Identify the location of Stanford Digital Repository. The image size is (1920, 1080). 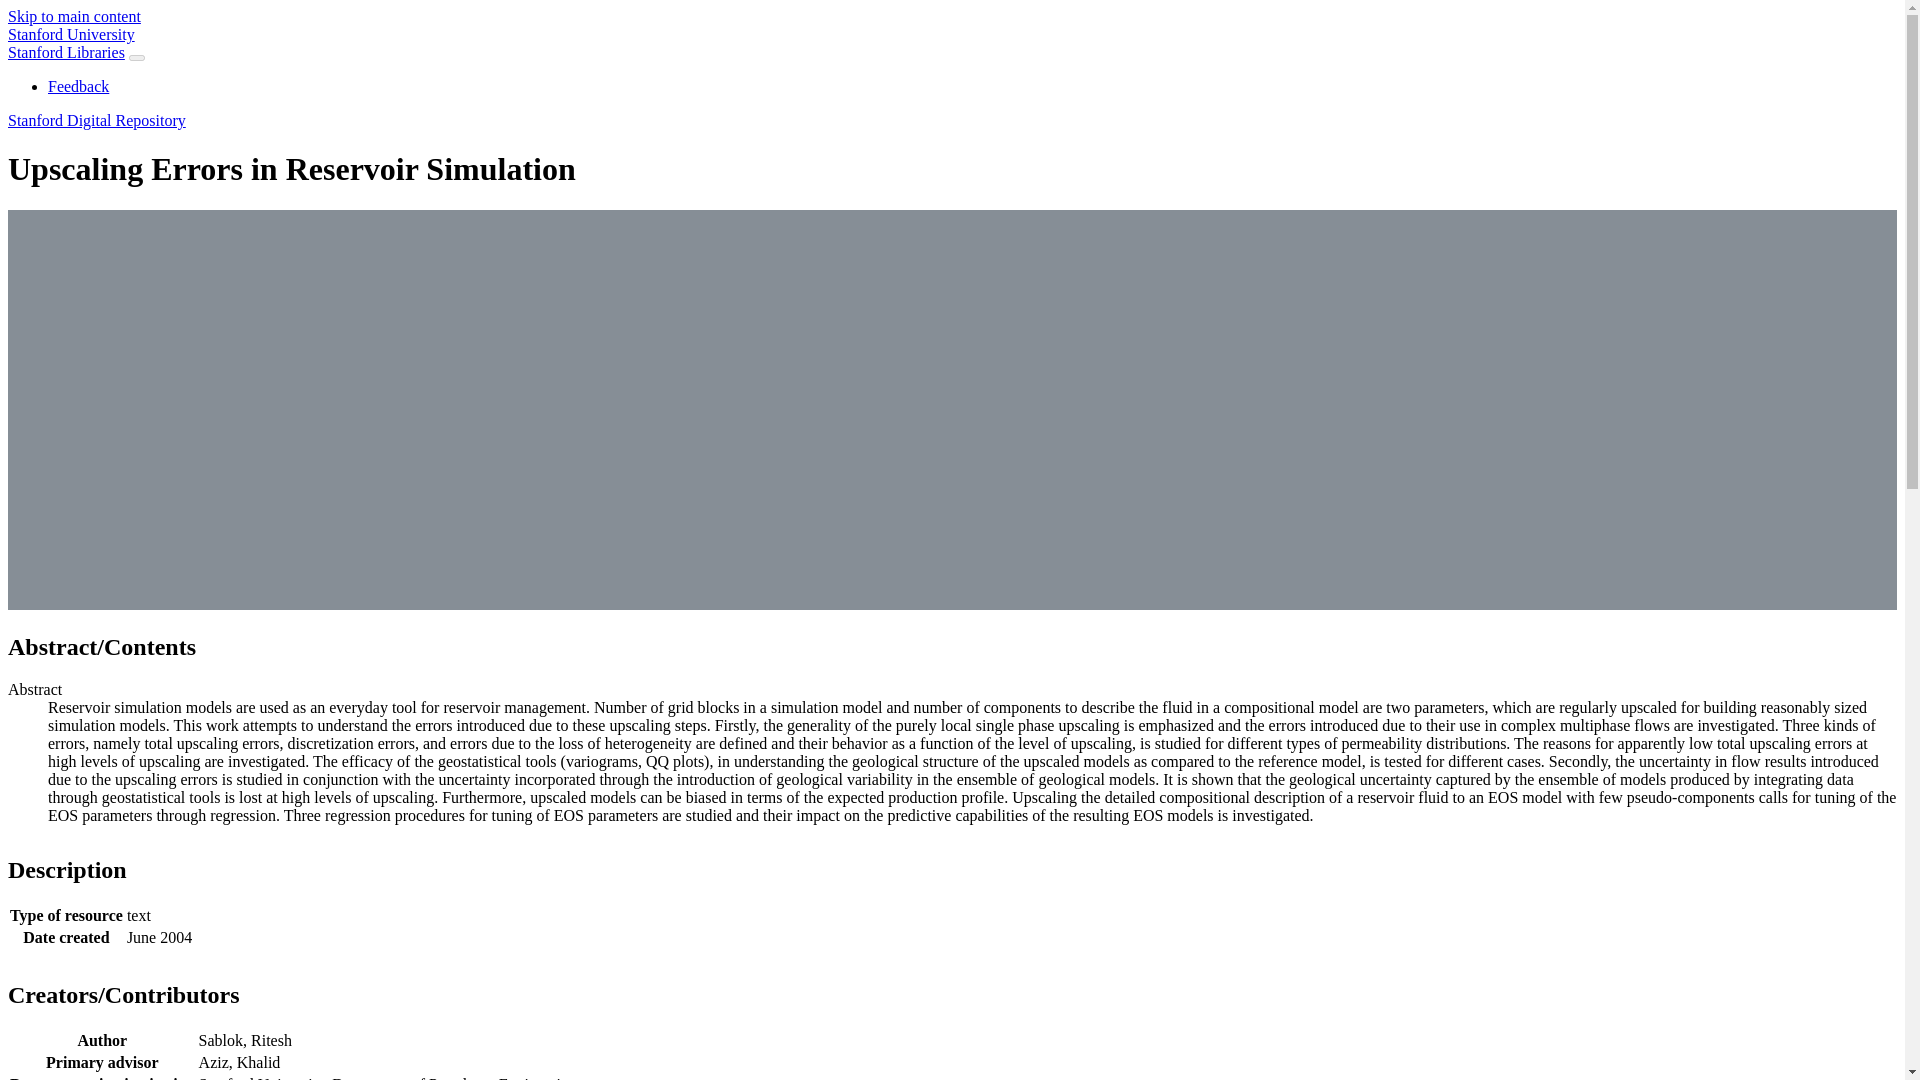
(96, 120).